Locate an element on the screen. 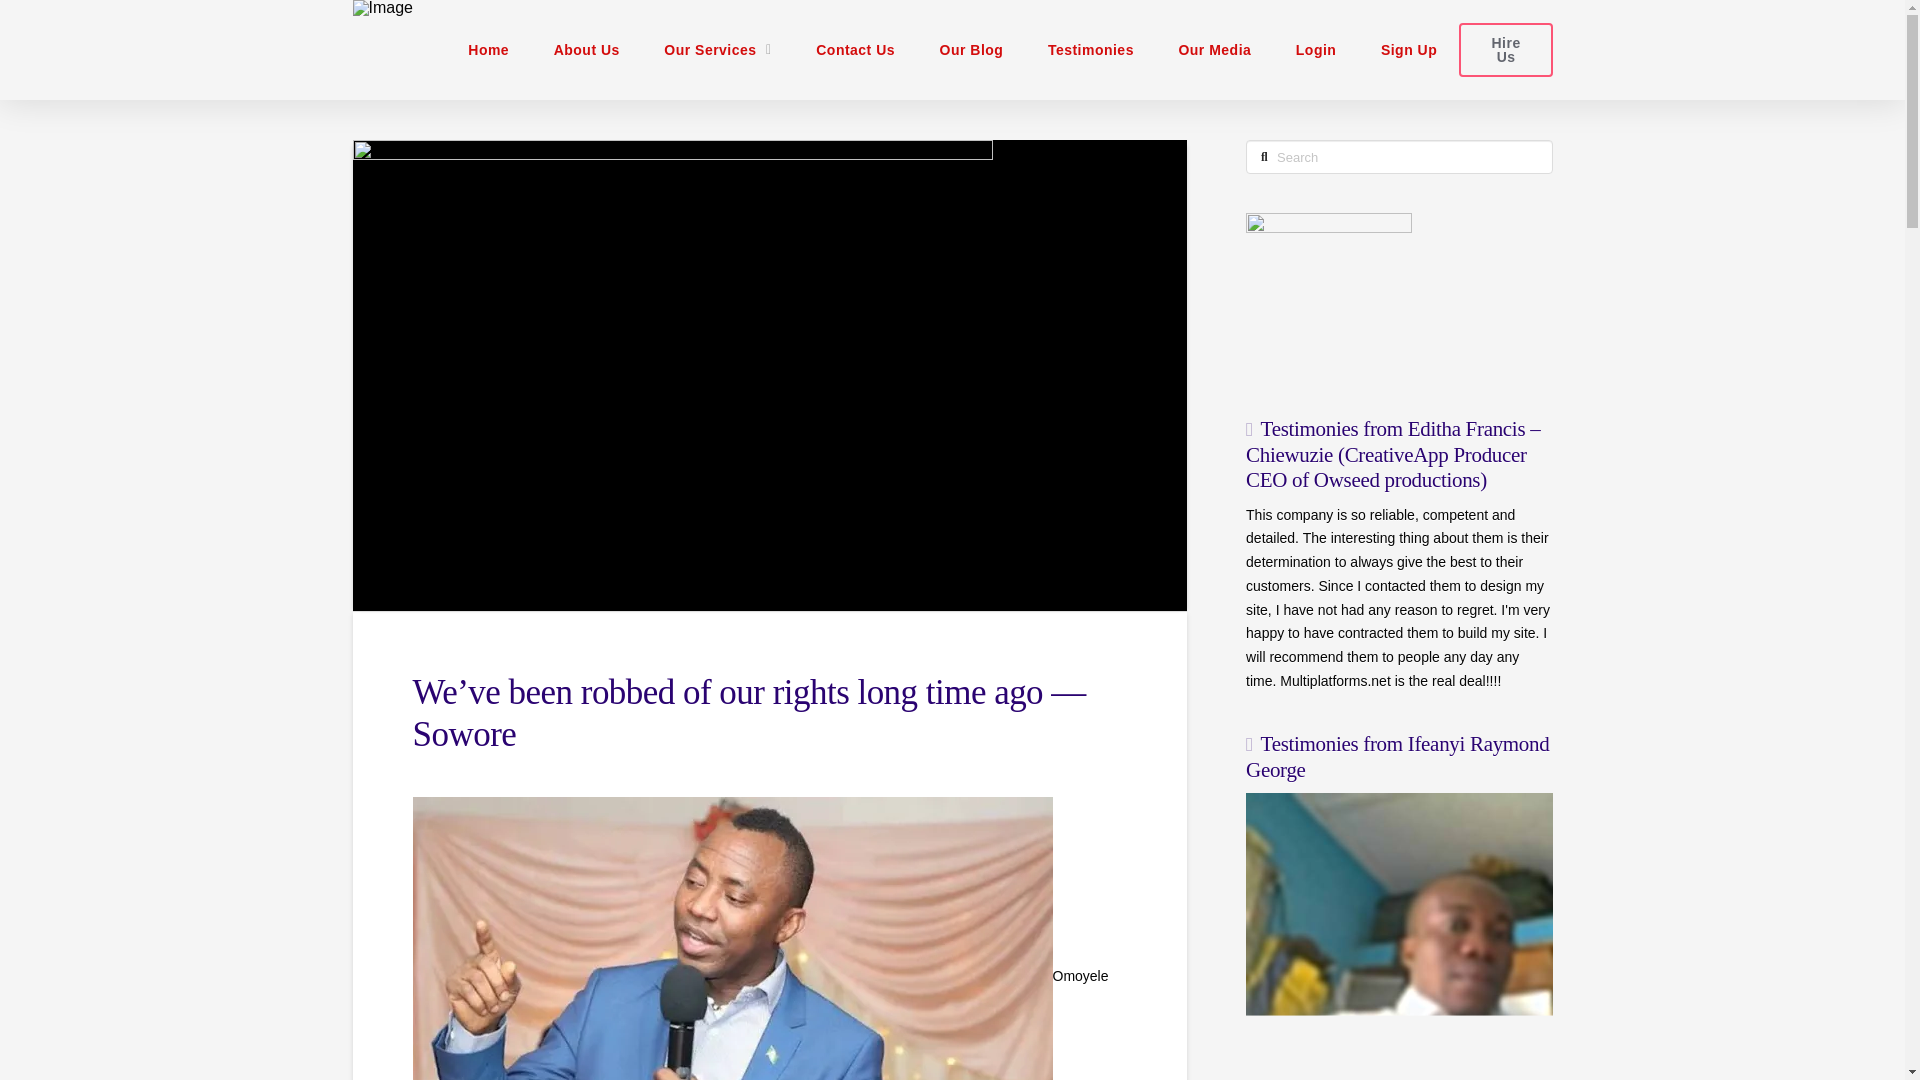 The width and height of the screenshot is (1920, 1080). Sign Up is located at coordinates (1408, 50).